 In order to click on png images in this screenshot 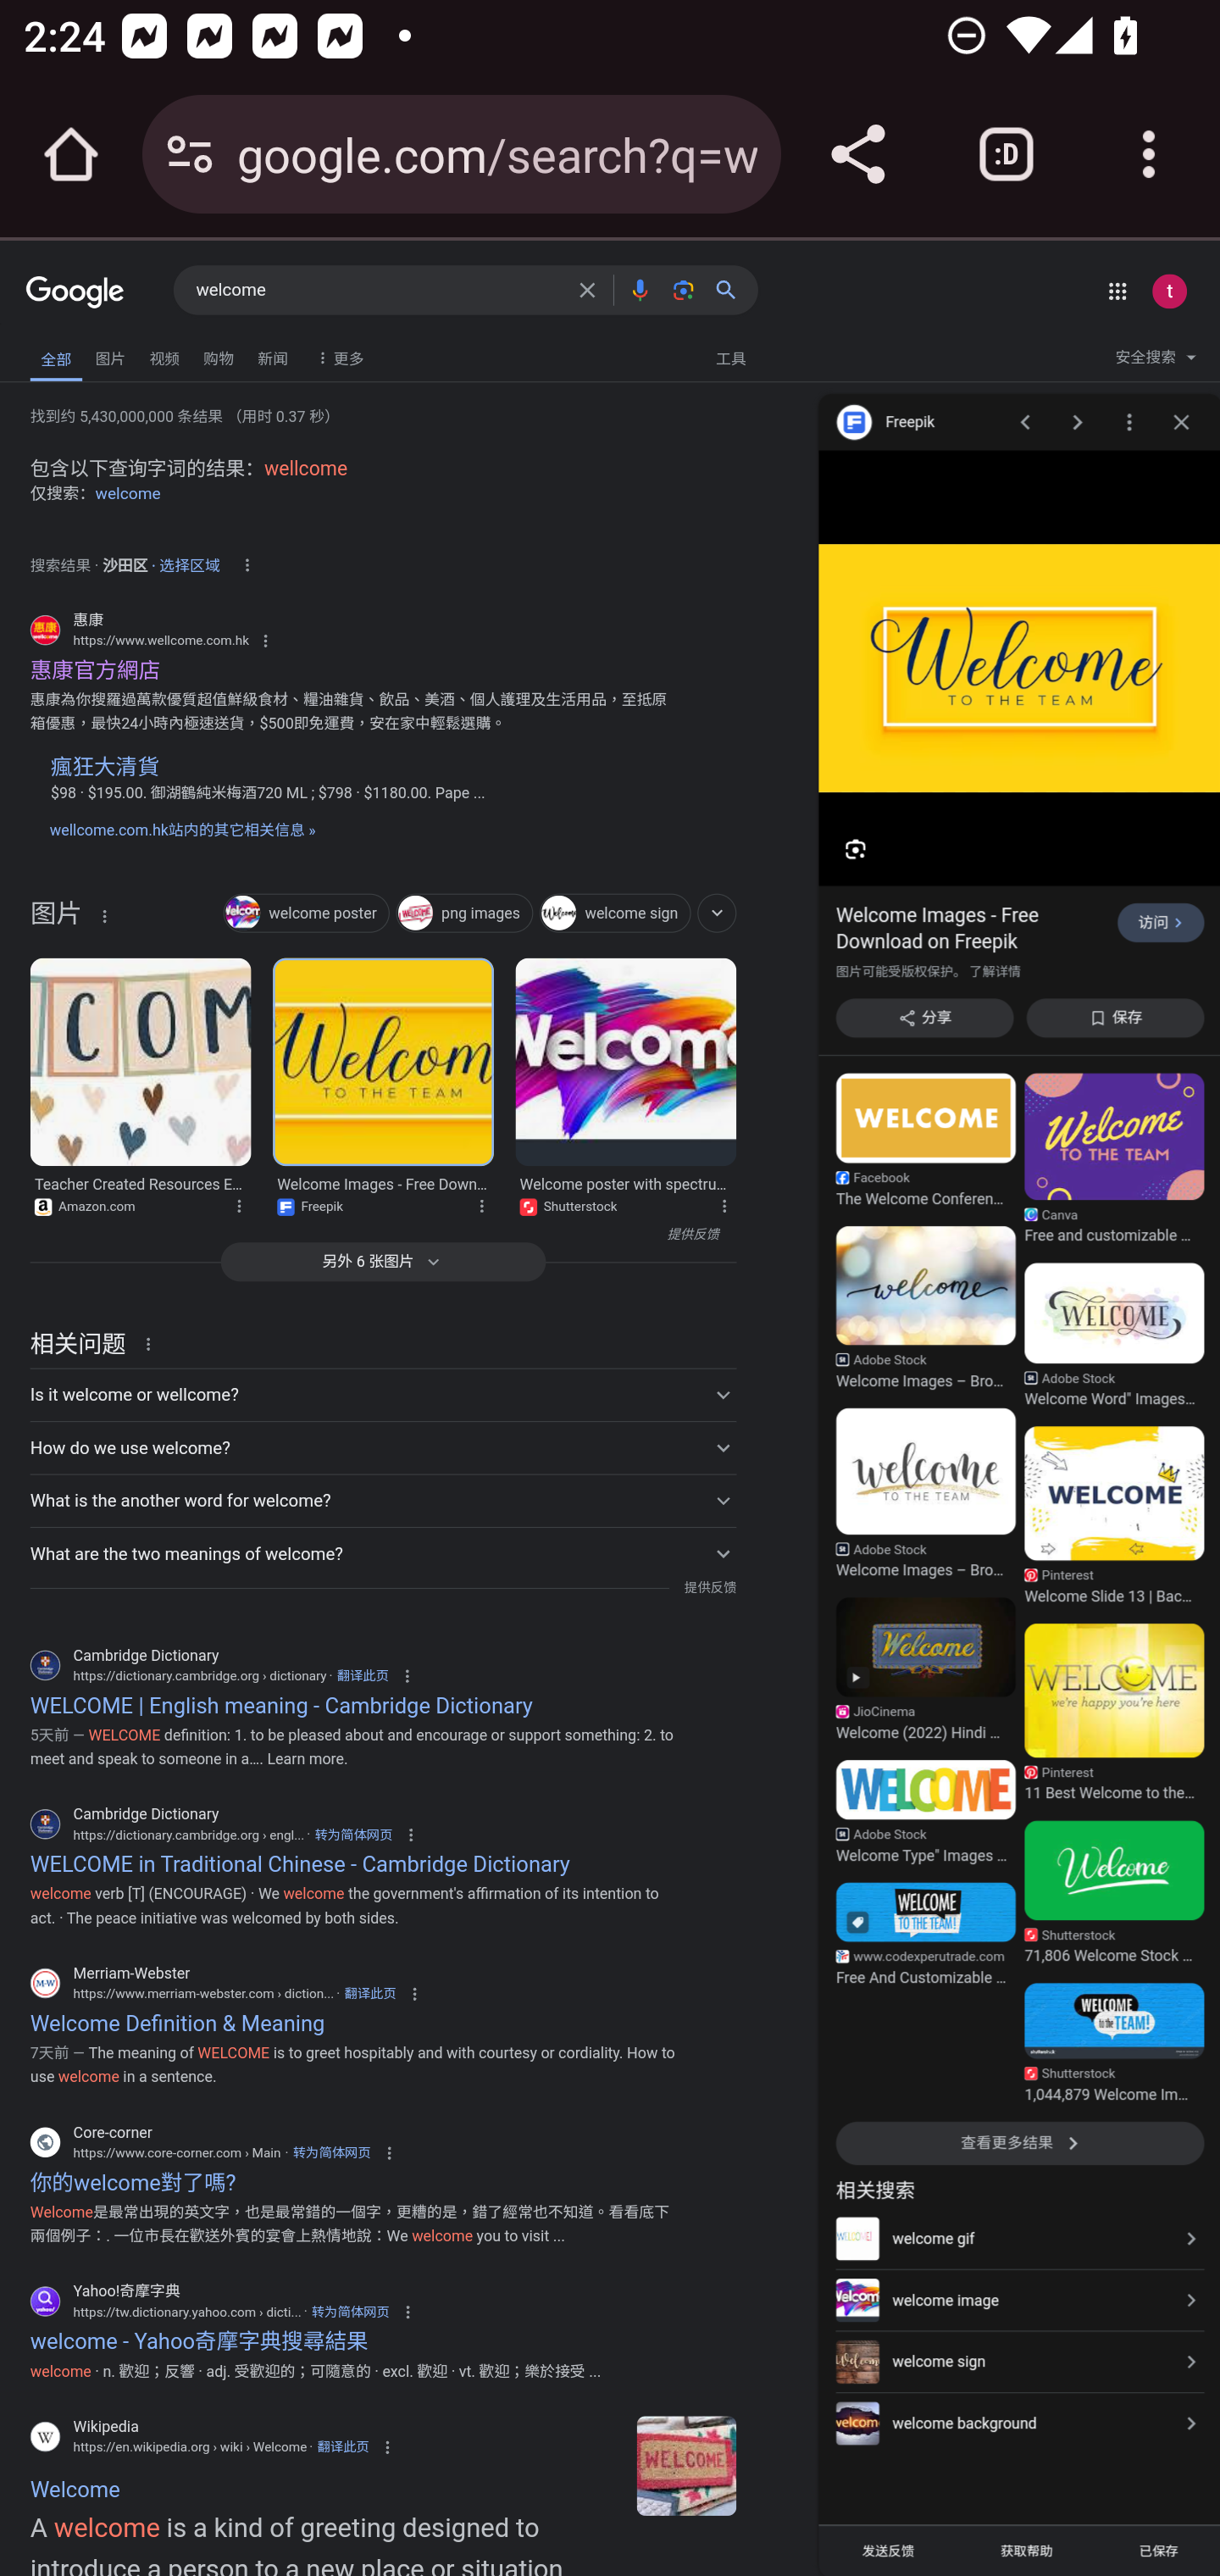, I will do `click(464, 913)`.